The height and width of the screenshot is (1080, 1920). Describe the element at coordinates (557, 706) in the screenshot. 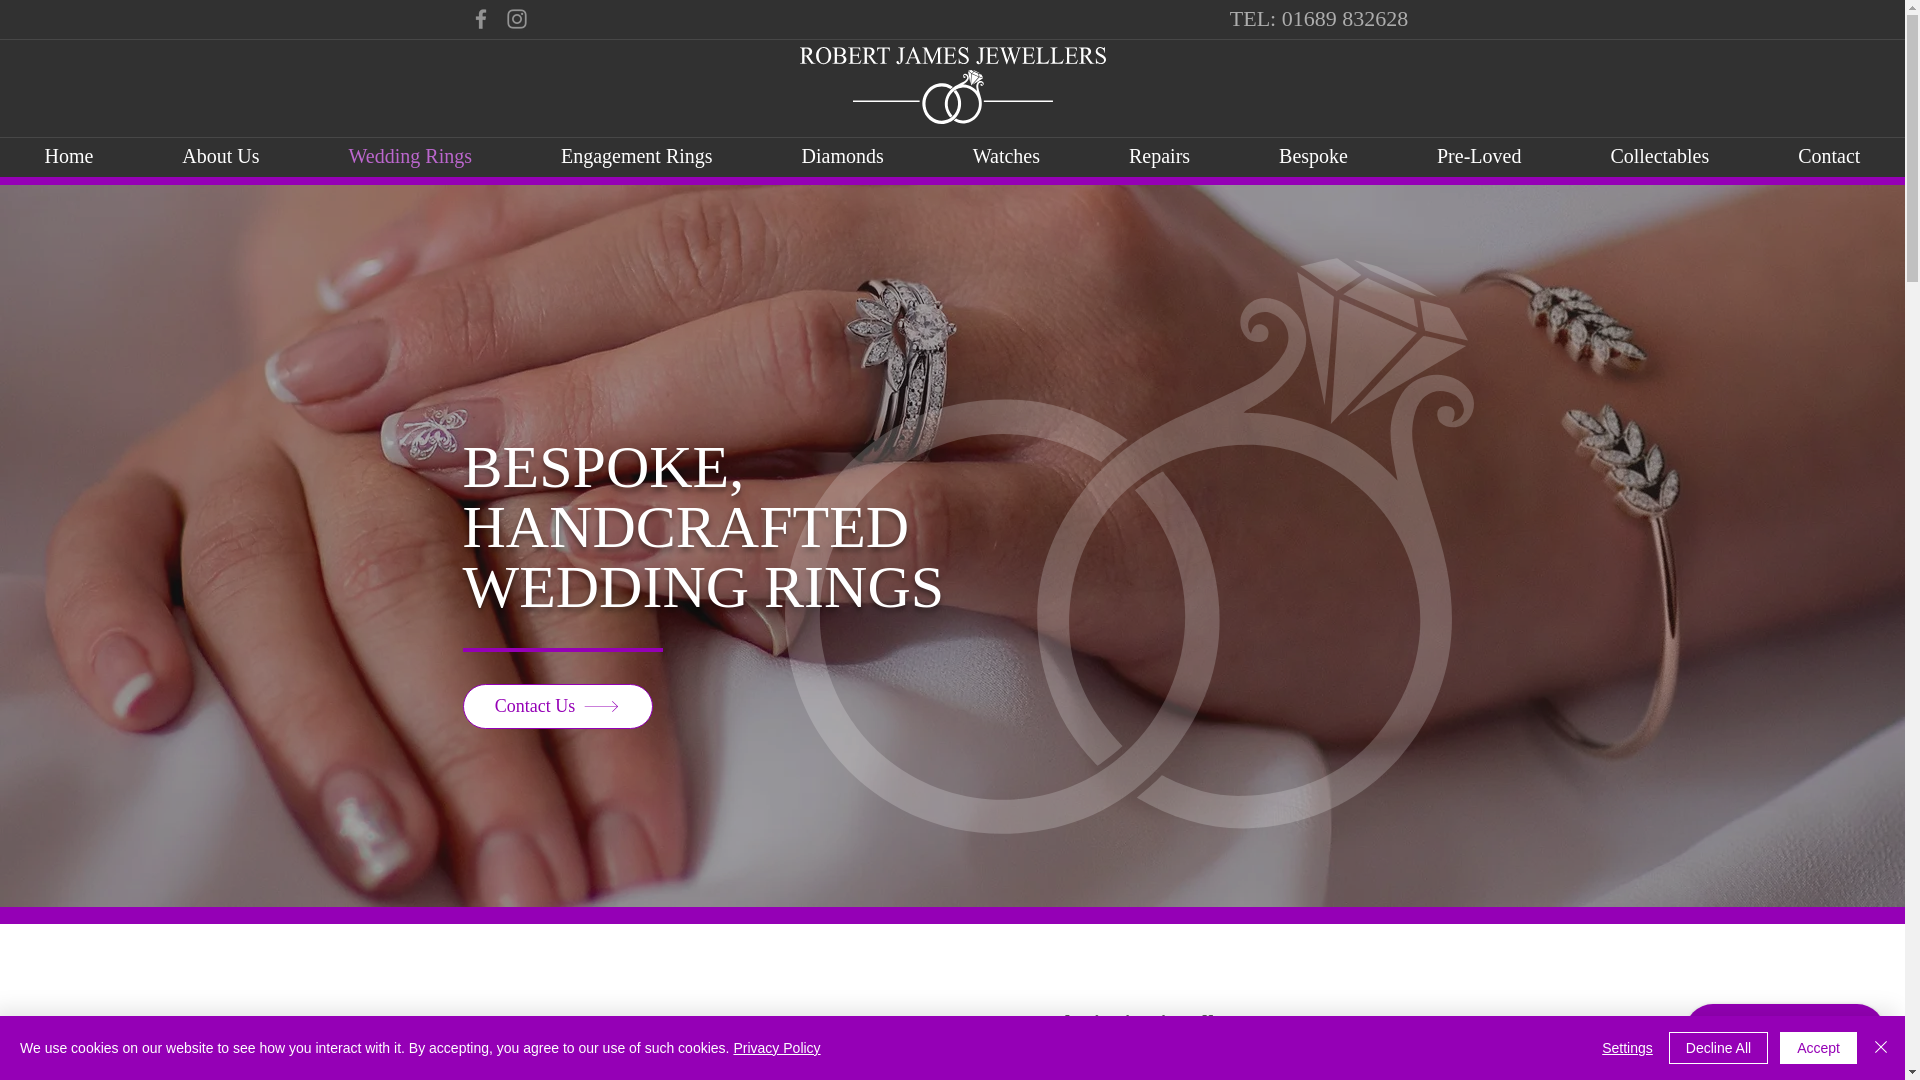

I see `Contact Us` at that location.